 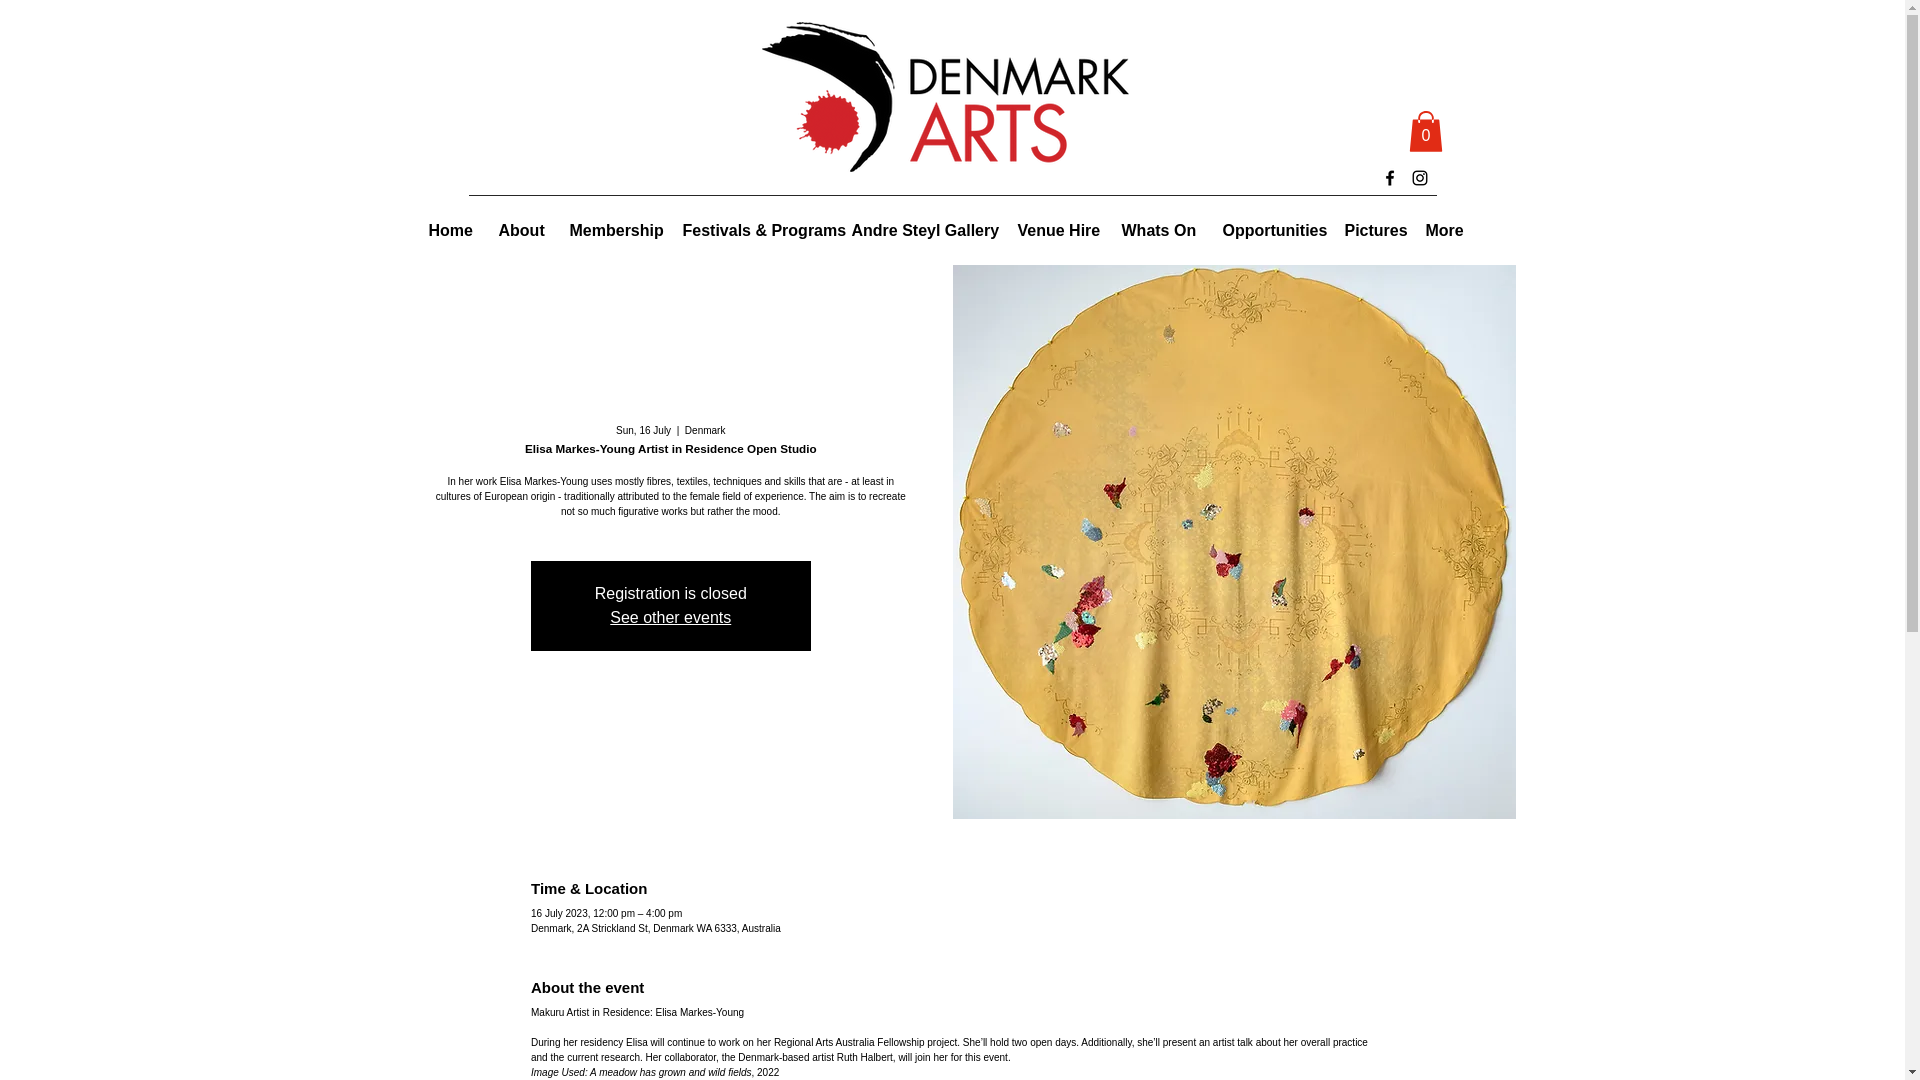 What do you see at coordinates (448, 231) in the screenshot?
I see `Home` at bounding box center [448, 231].